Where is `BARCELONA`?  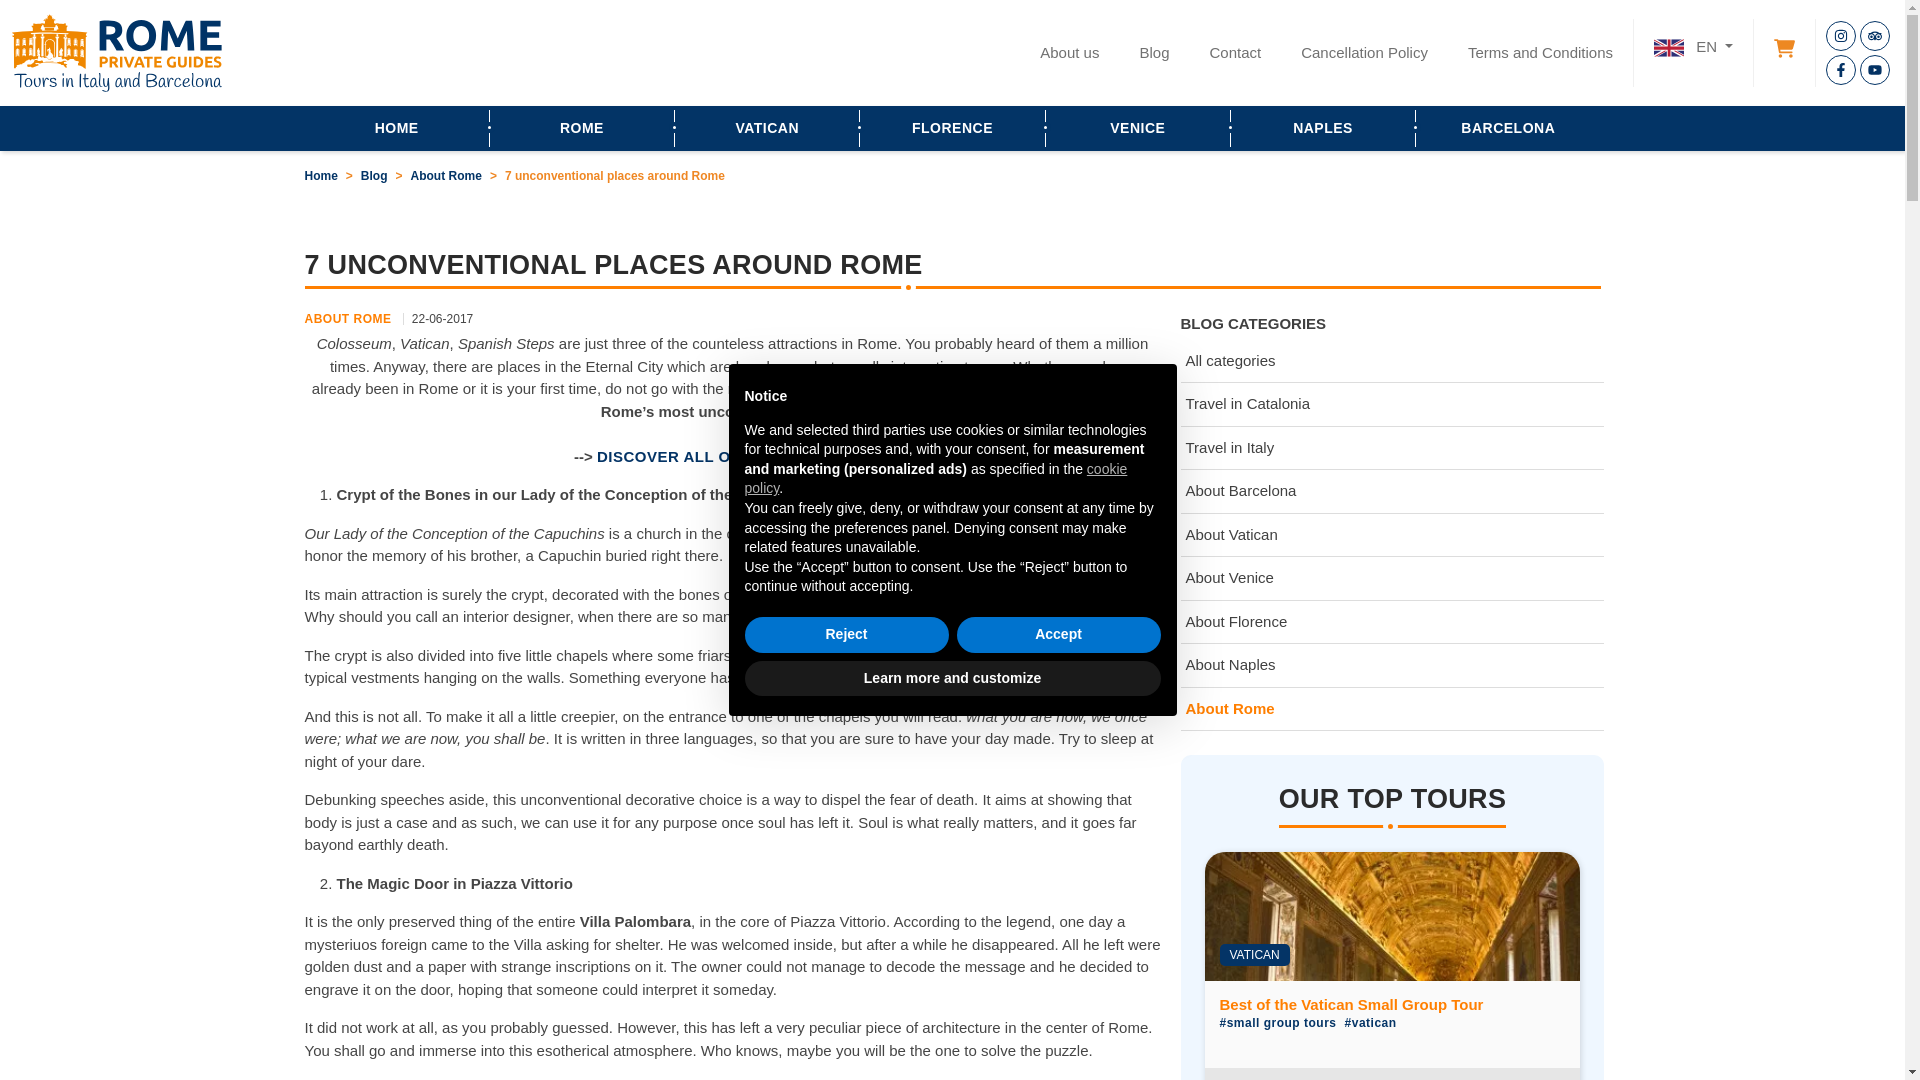 BARCELONA is located at coordinates (1508, 128).